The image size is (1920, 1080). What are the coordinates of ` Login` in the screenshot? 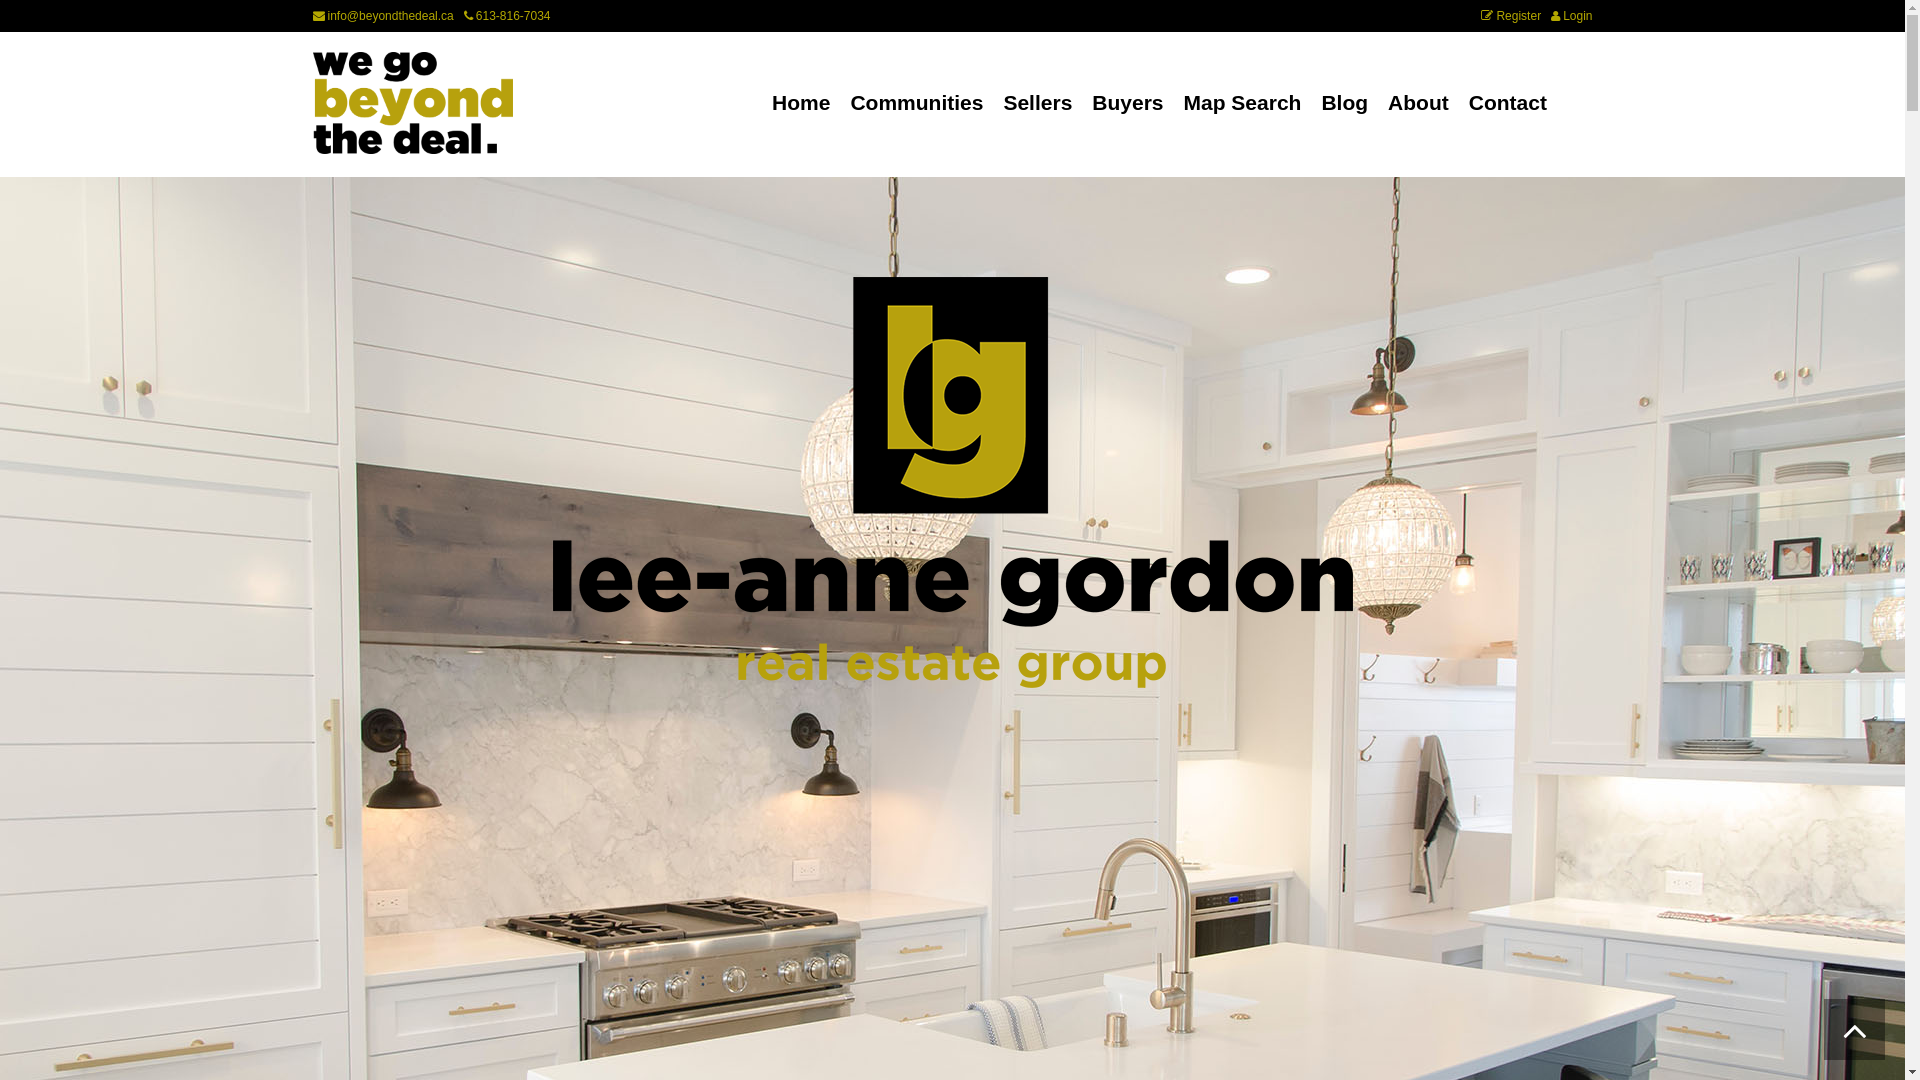 It's located at (1572, 16).